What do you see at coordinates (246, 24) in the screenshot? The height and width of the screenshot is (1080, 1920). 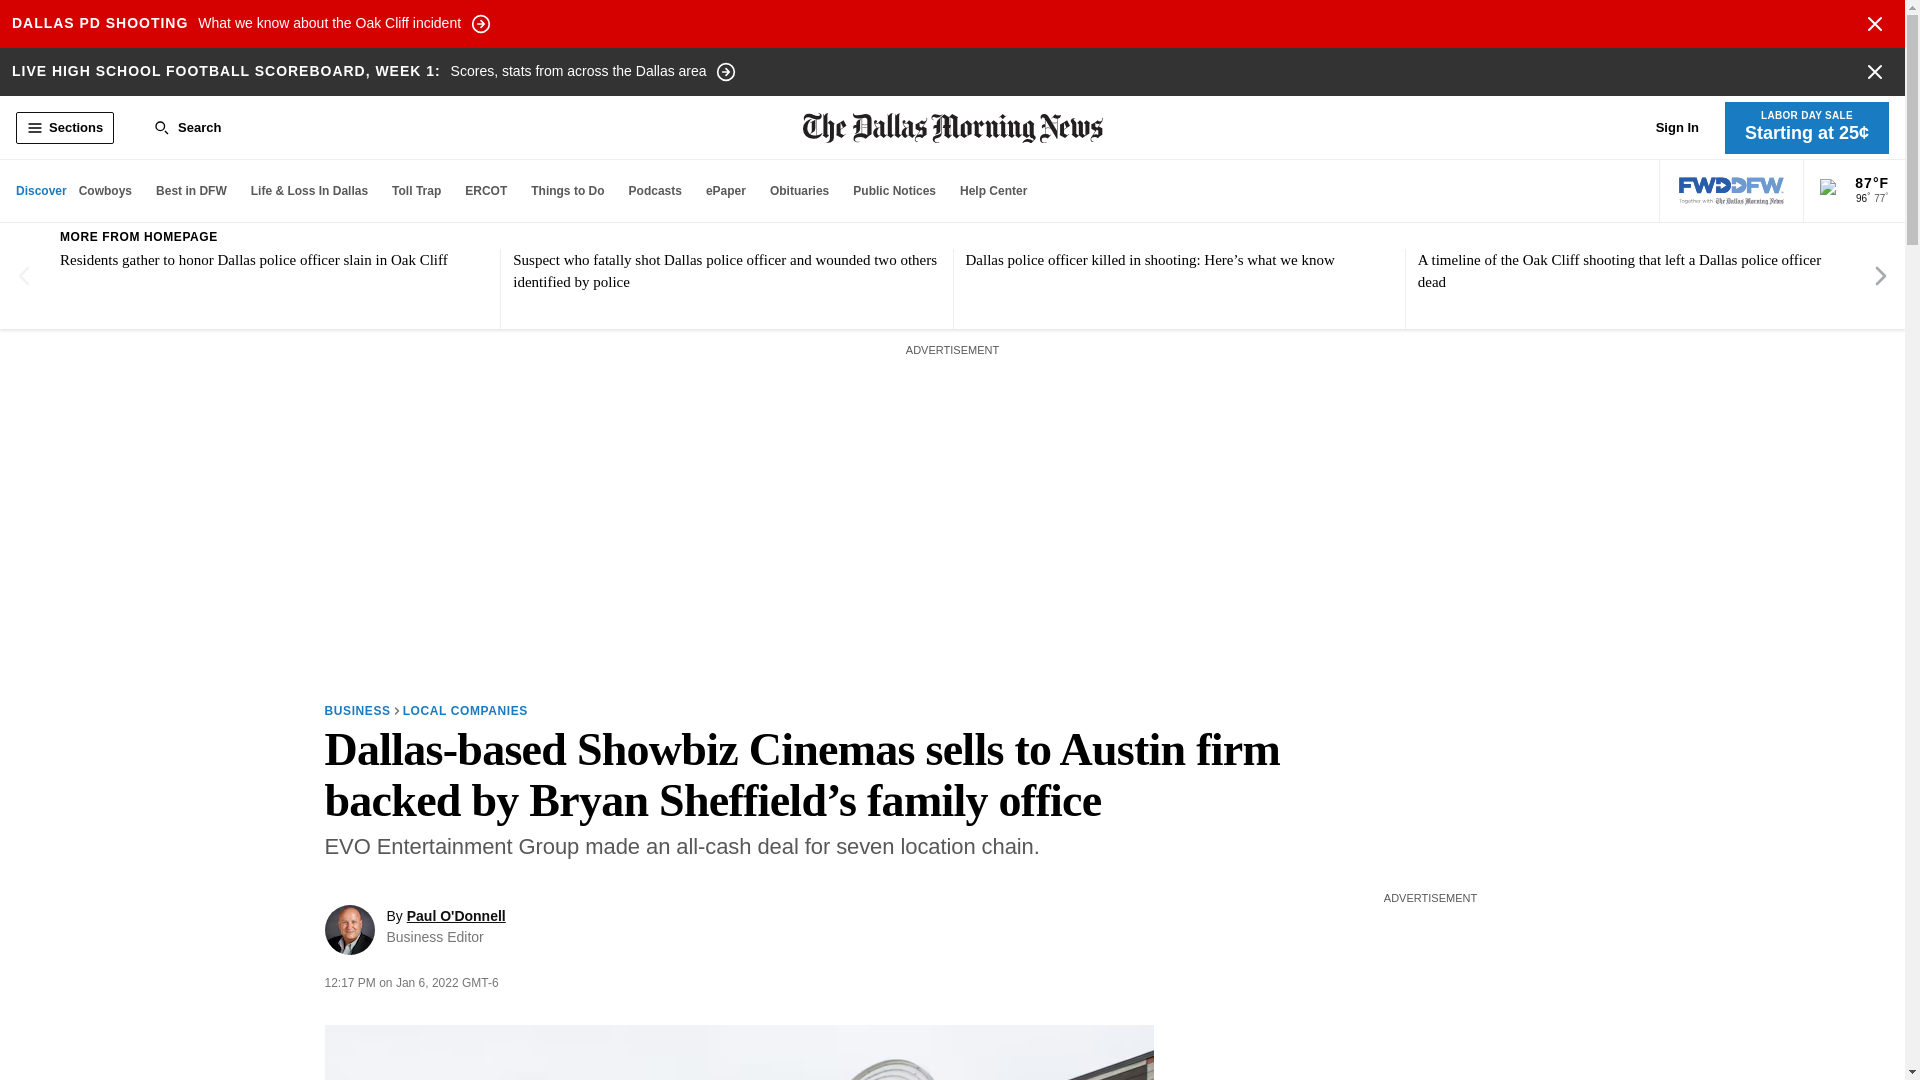 I see `Scattered clouds` at bounding box center [246, 24].